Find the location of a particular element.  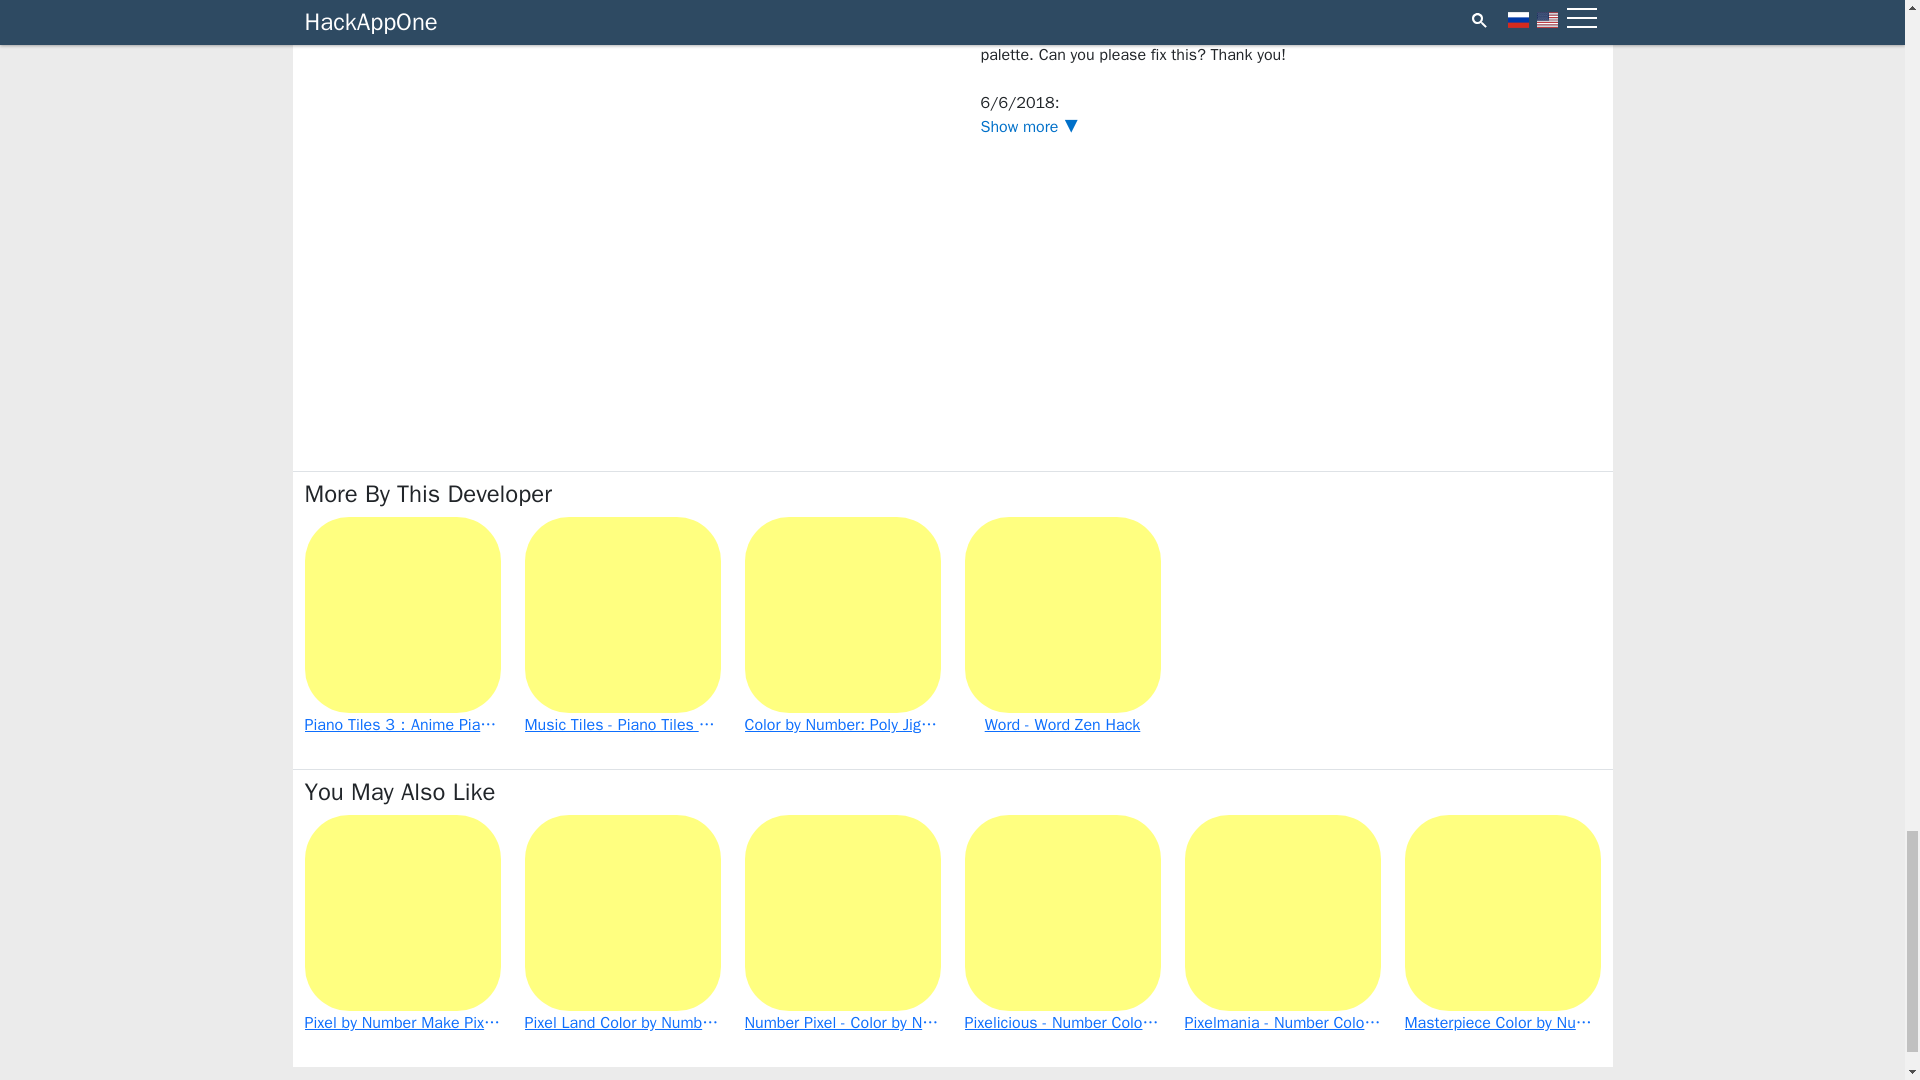

Pixel Land Color by Number art Hack is located at coordinates (622, 924).